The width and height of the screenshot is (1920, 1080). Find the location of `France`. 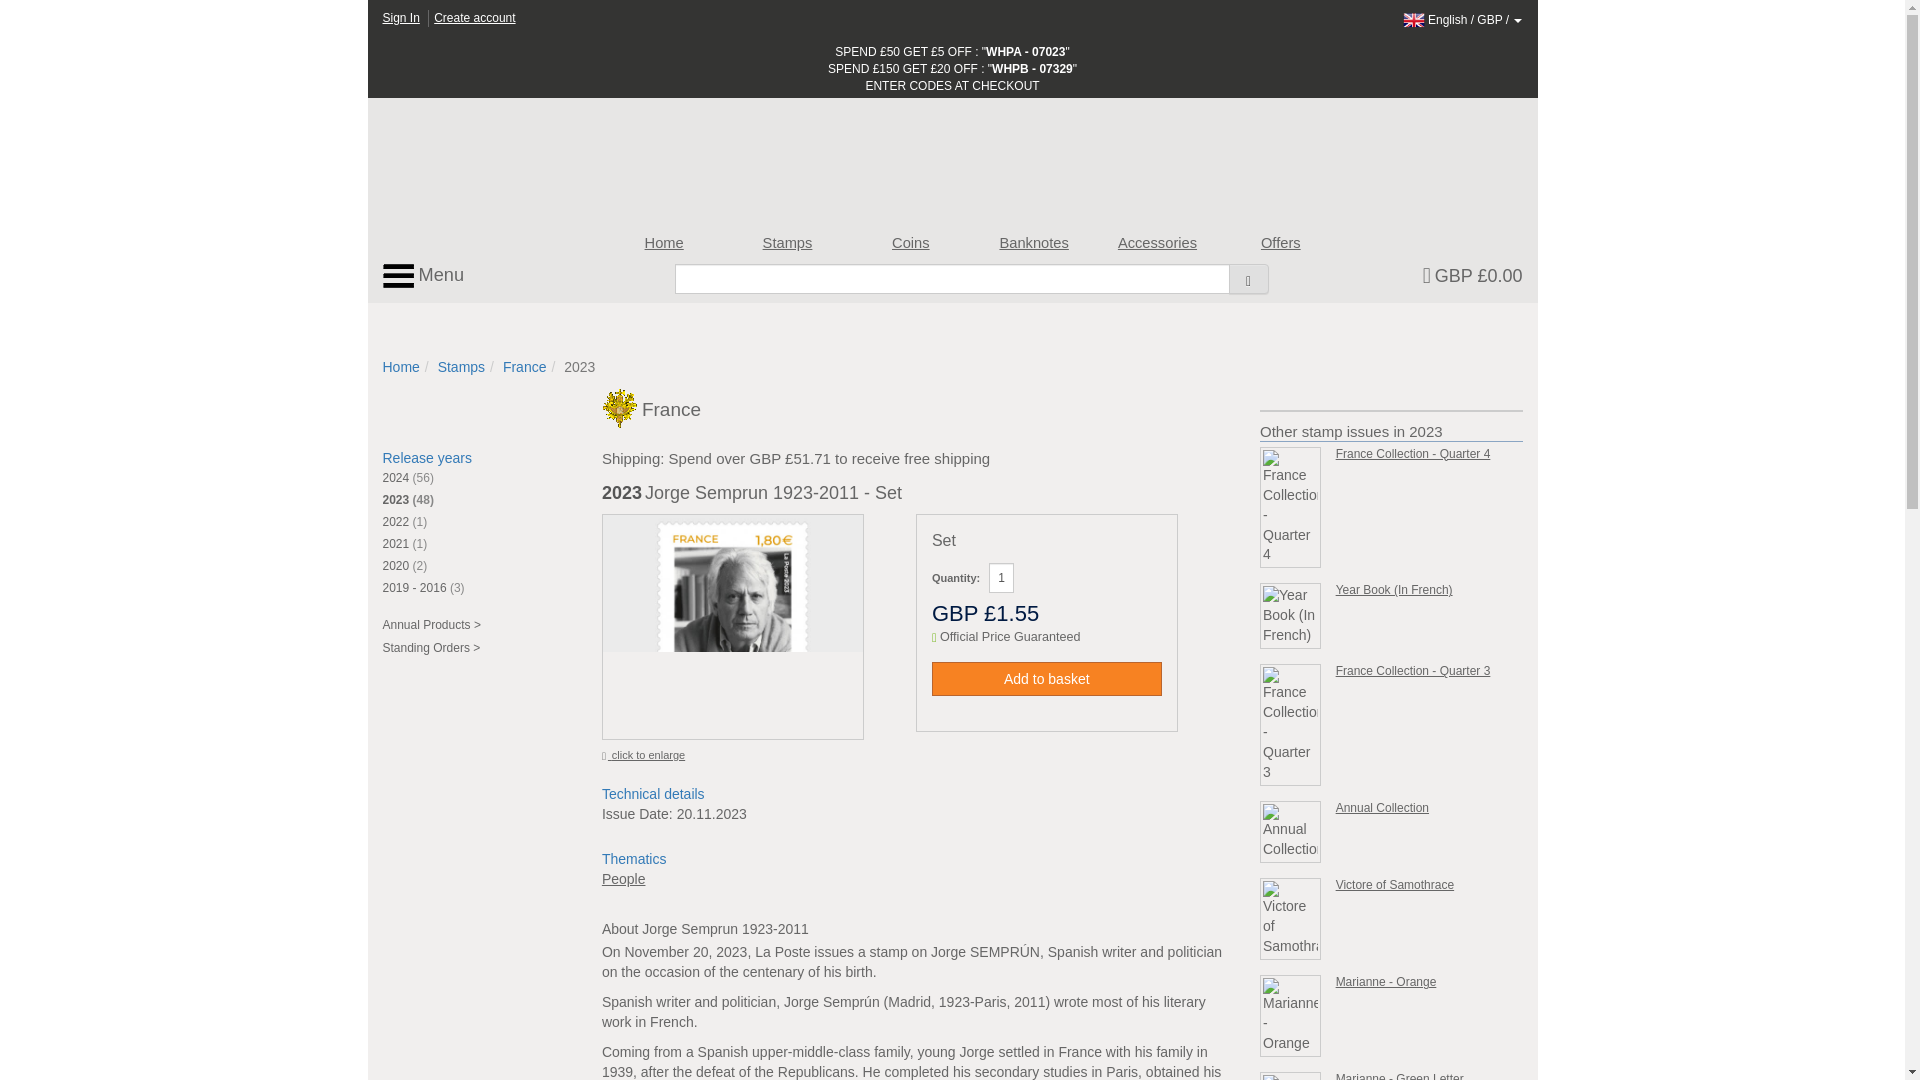

France is located at coordinates (622, 406).